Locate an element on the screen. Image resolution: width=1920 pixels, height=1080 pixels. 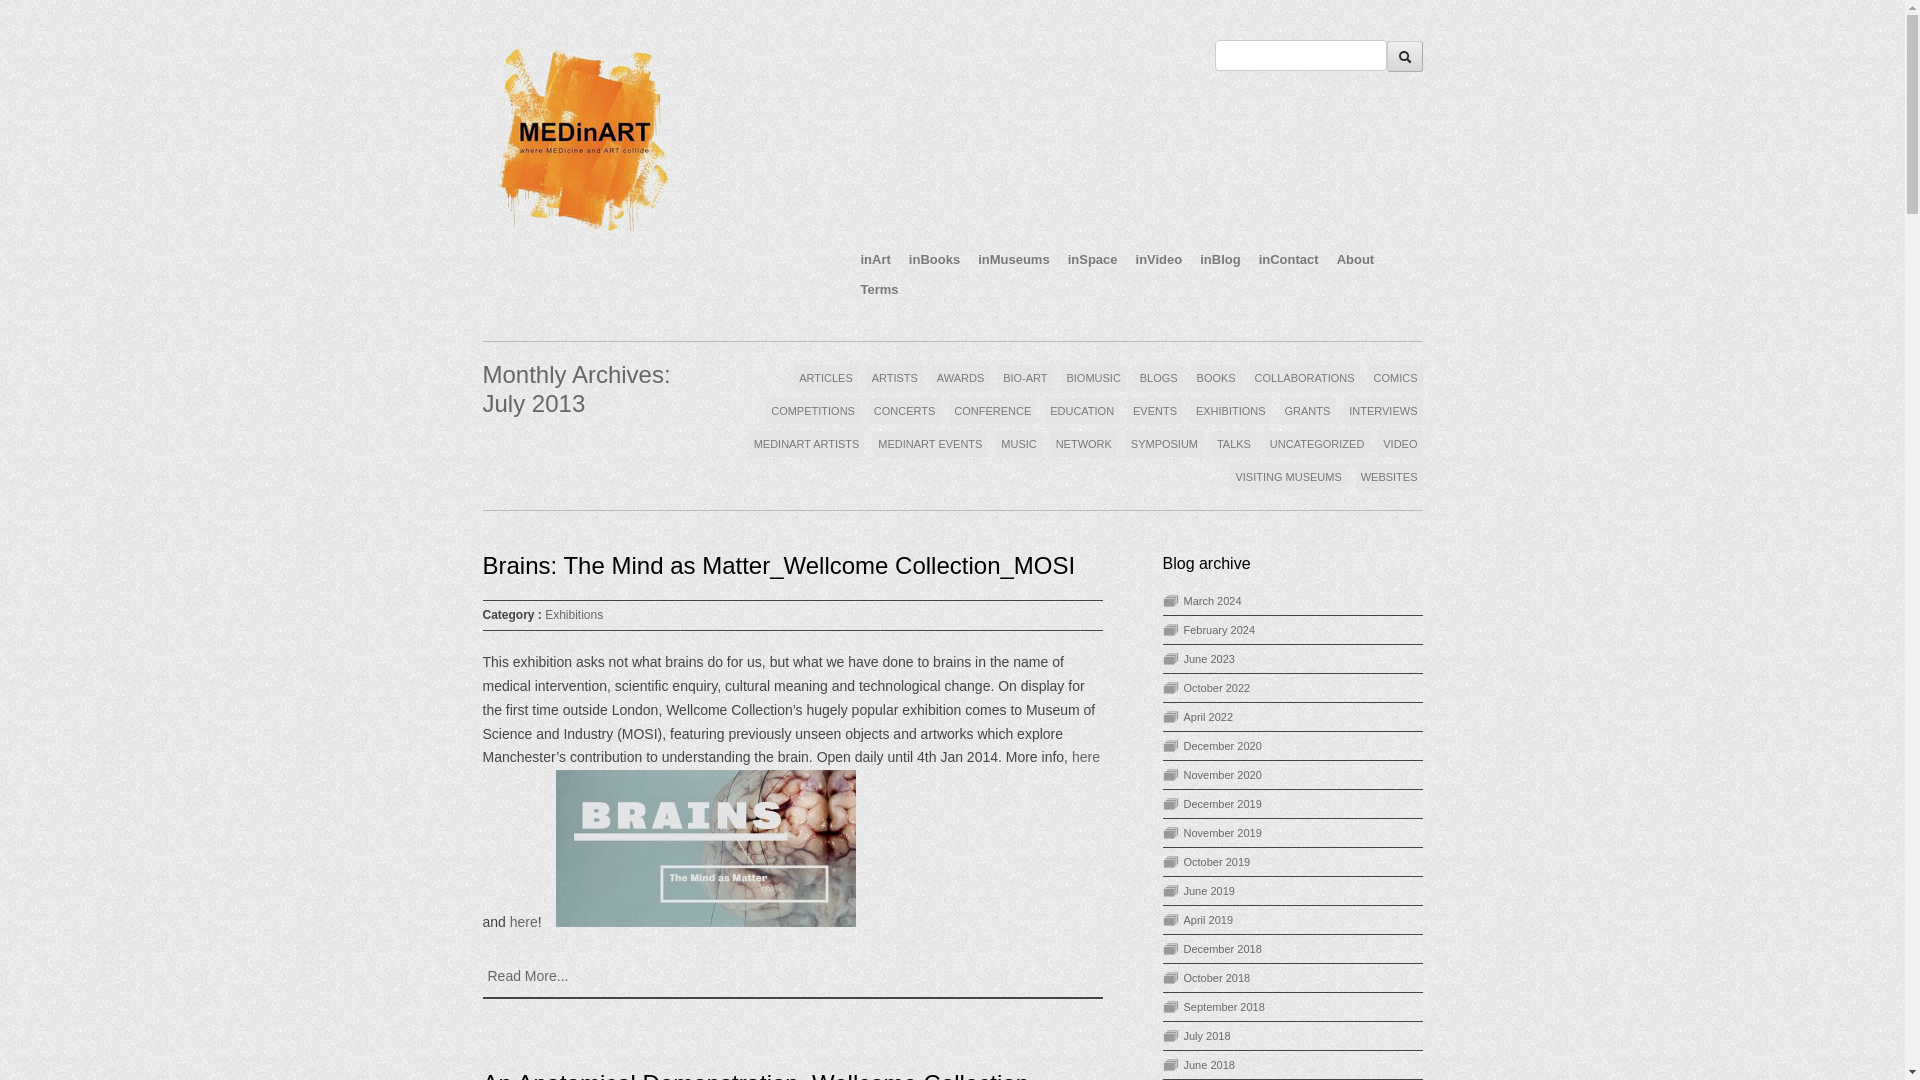
TALKS is located at coordinates (1233, 443).